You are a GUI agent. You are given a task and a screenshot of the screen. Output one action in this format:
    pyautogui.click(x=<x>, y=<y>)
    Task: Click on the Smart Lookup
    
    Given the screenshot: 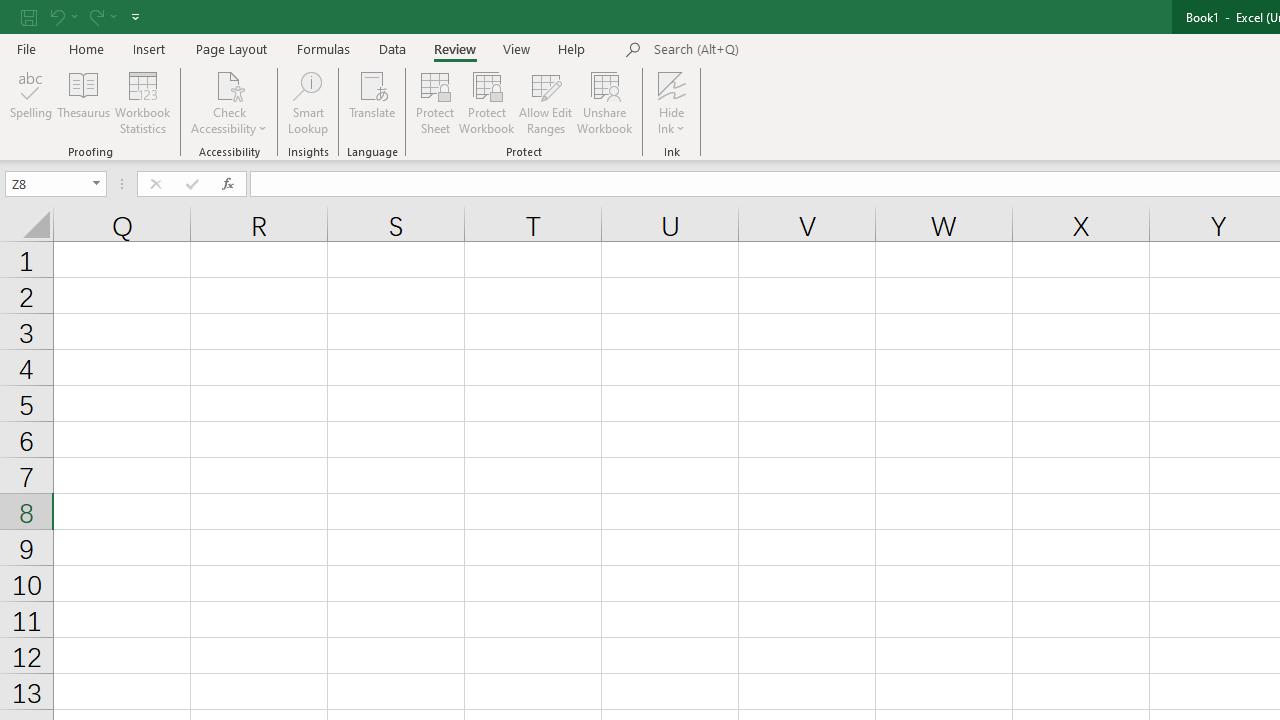 What is the action you would take?
    pyautogui.click(x=308, y=102)
    